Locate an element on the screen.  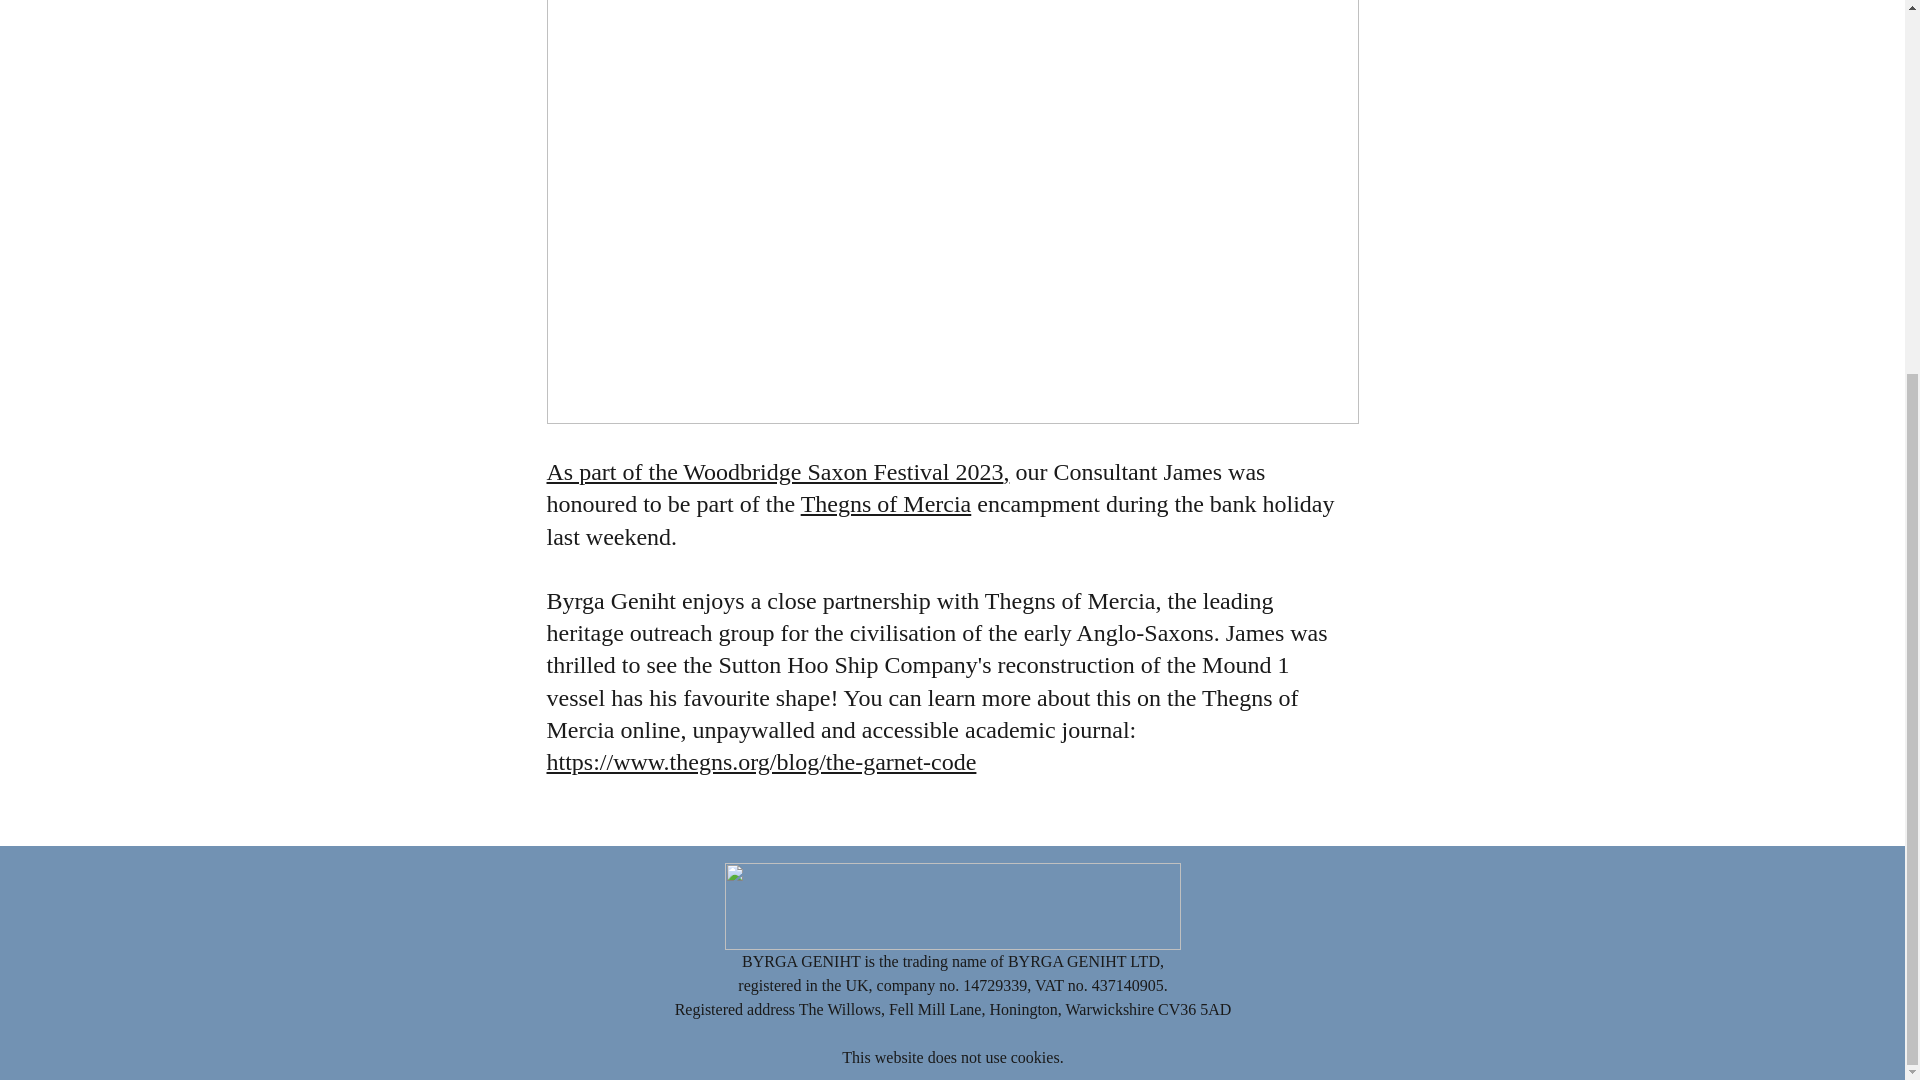
Thegns of Mercia is located at coordinates (886, 504).